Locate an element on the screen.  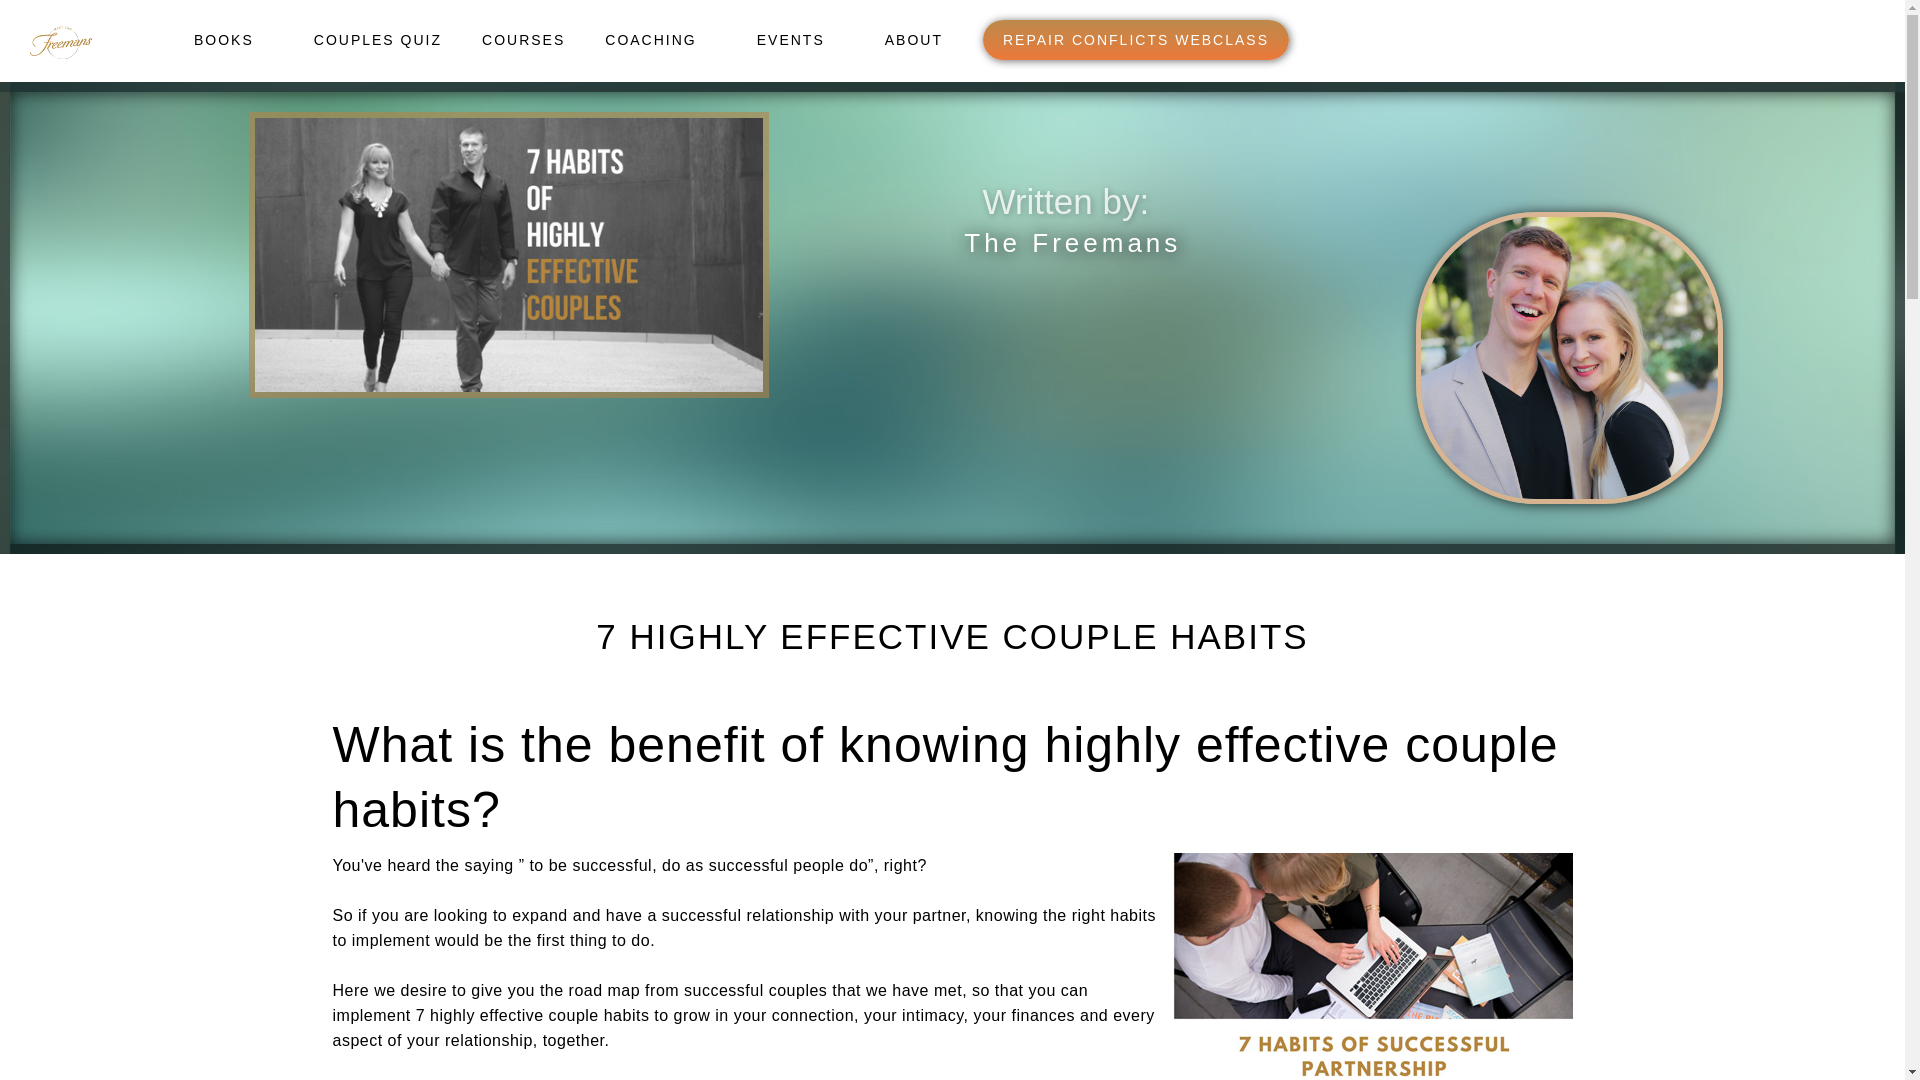
COURSES is located at coordinates (524, 40).